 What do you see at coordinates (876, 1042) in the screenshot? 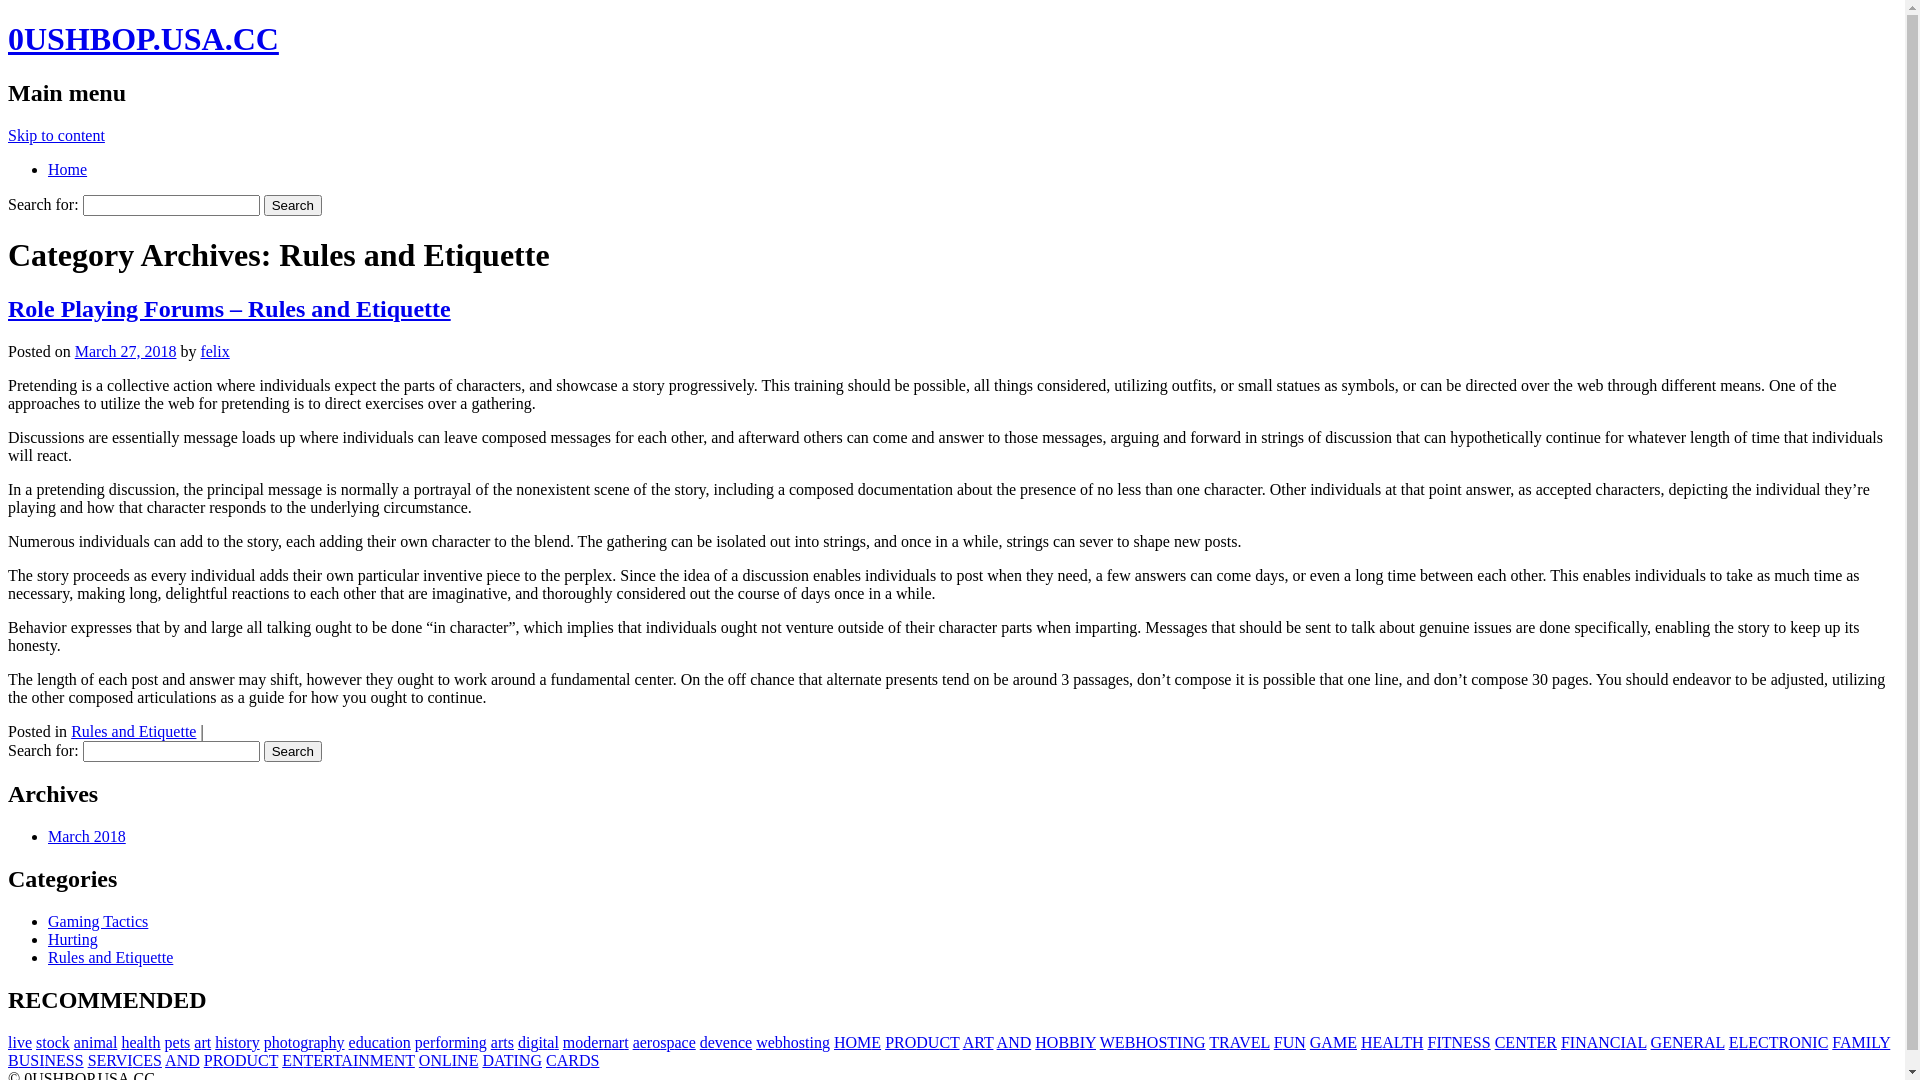
I see `E` at bounding box center [876, 1042].